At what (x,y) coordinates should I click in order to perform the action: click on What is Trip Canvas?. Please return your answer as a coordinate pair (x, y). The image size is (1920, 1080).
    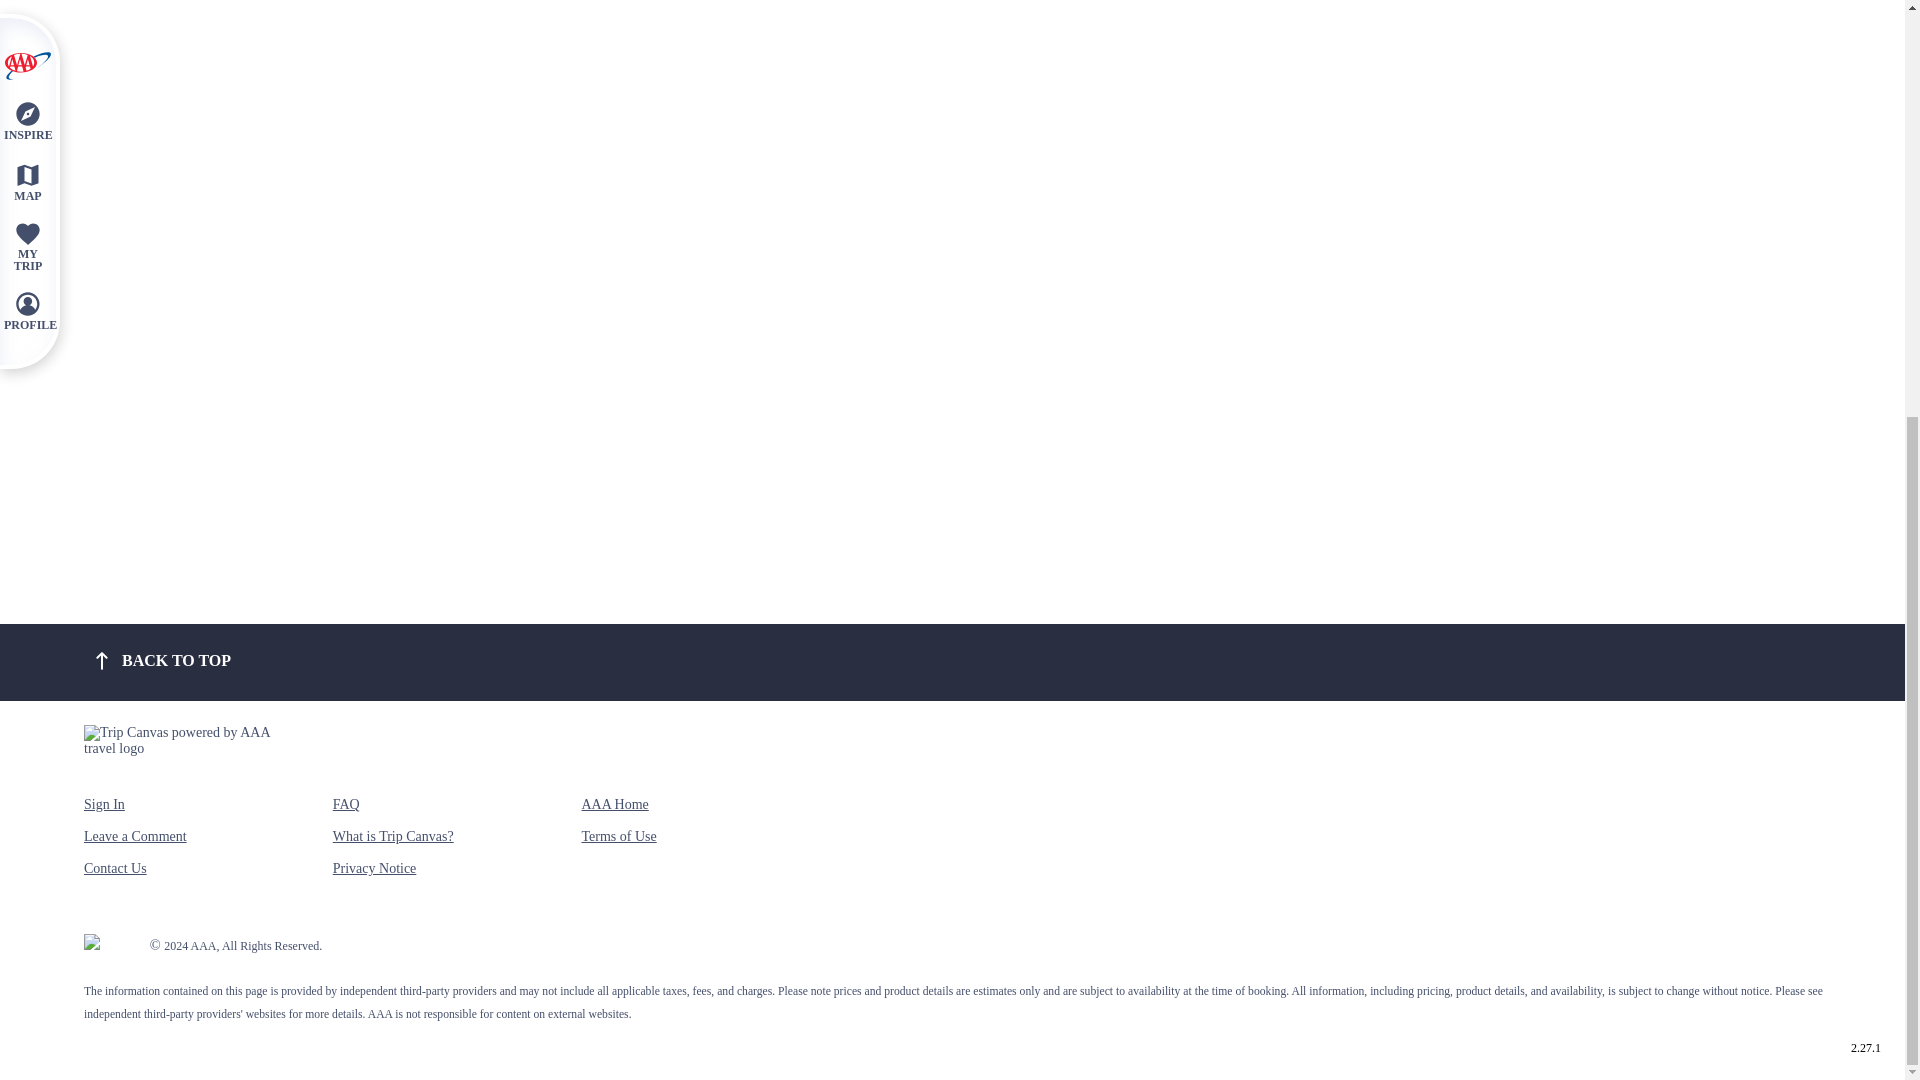
    Looking at the image, I should click on (392, 844).